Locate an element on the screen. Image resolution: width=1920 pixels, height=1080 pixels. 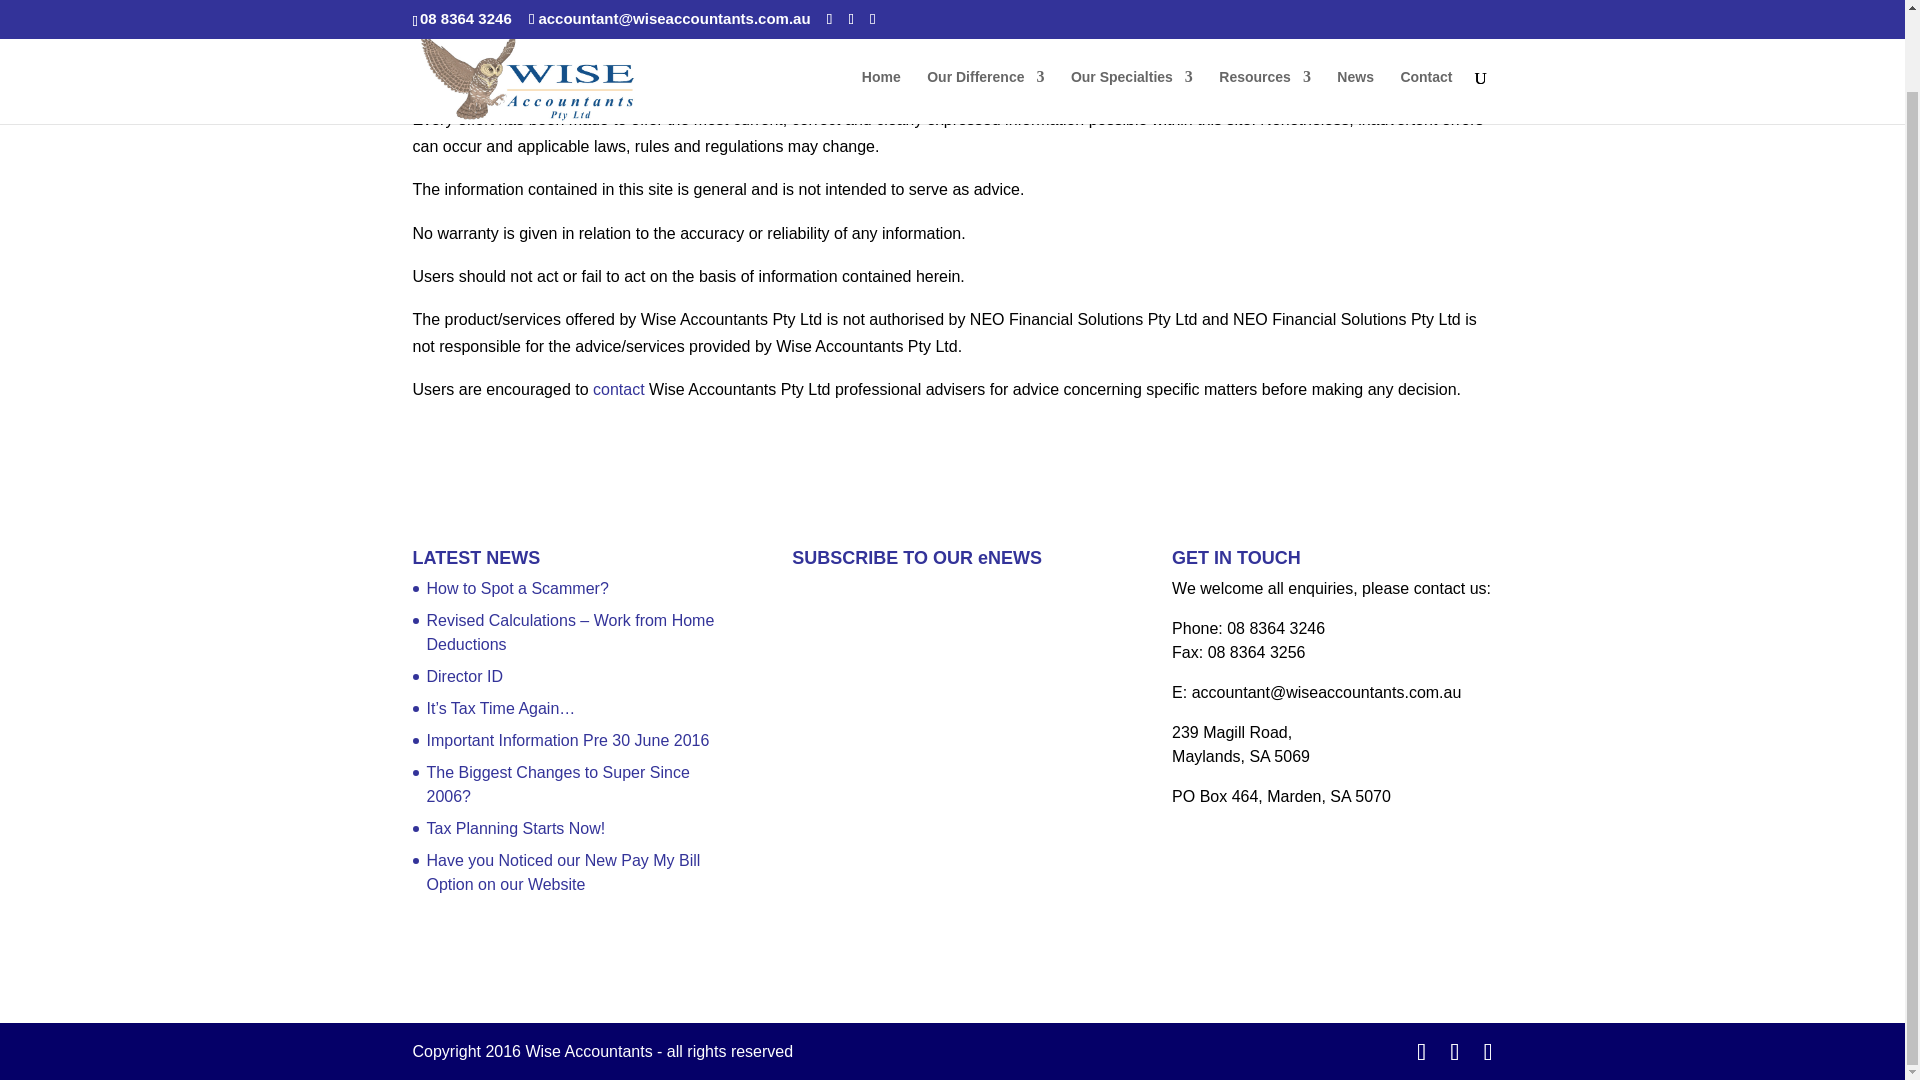
Our Difference is located at coordinates (986, 18).